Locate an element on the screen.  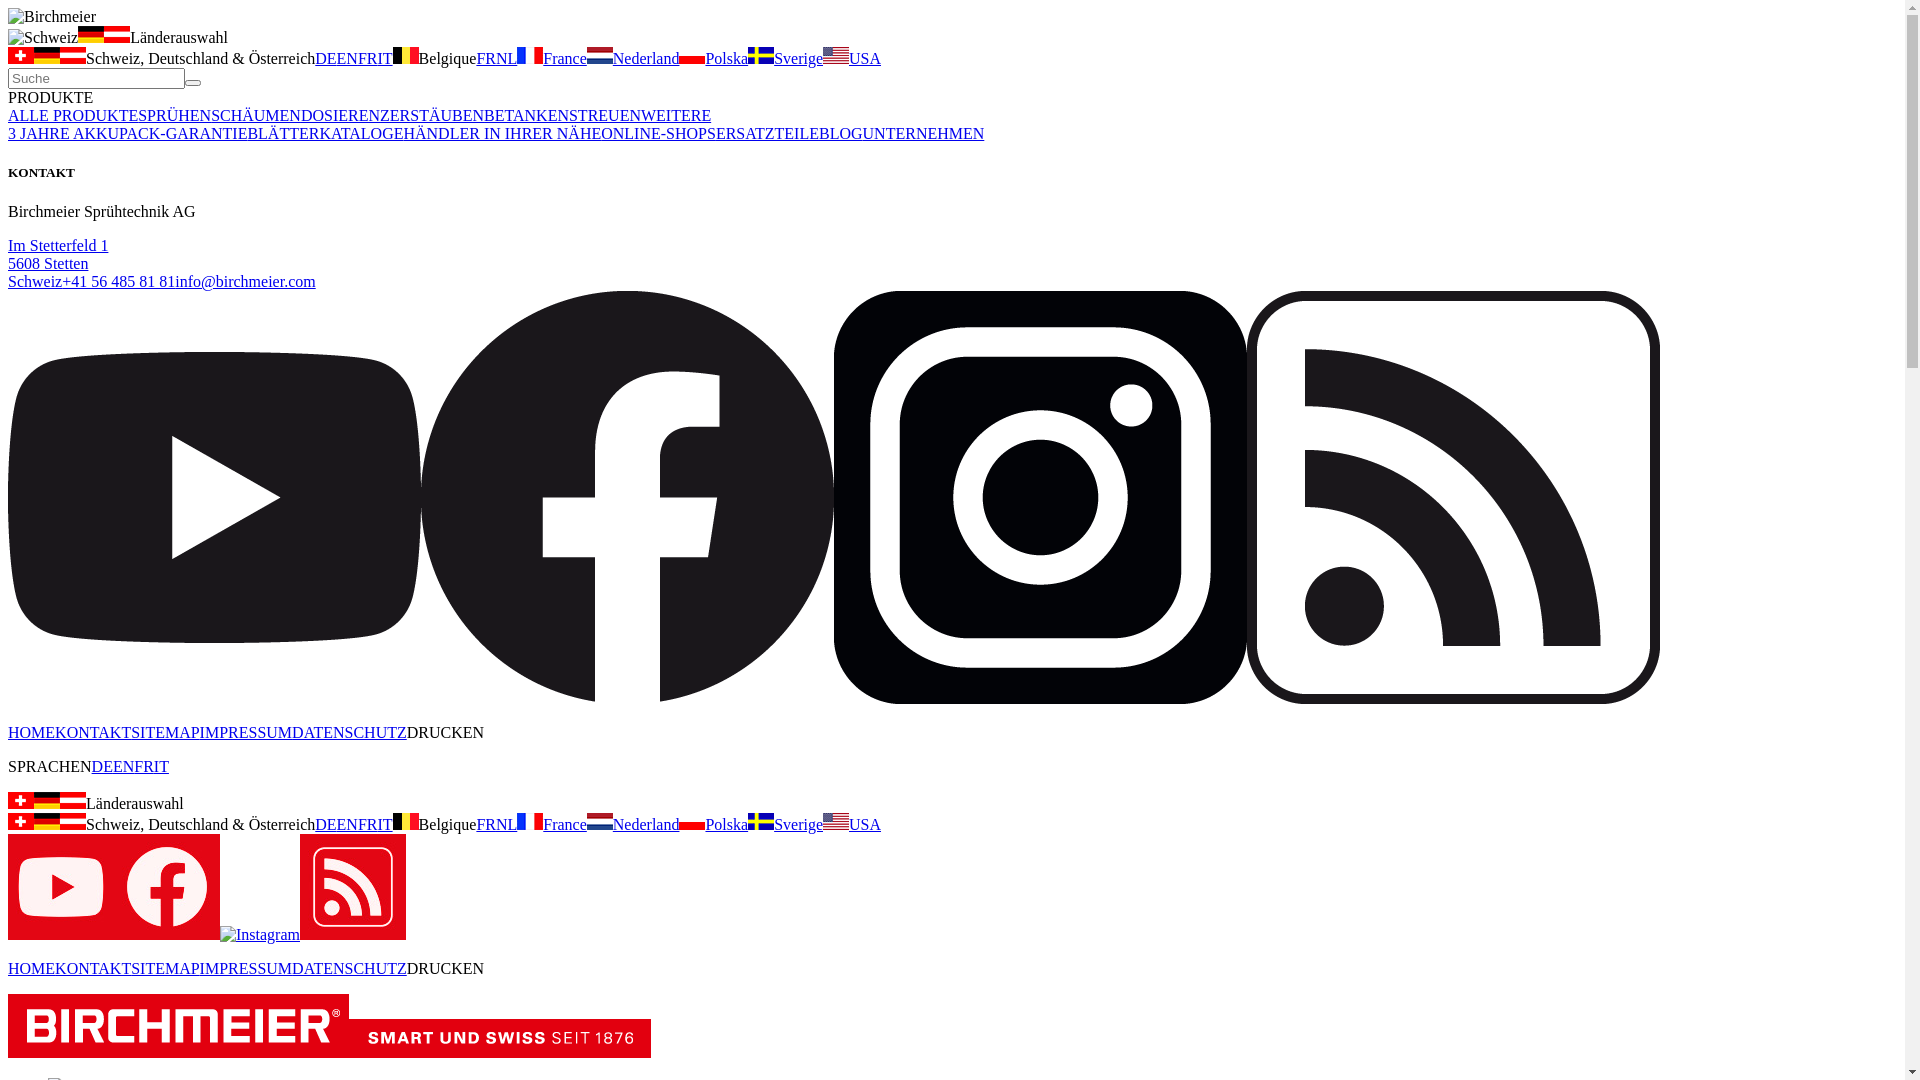
DE is located at coordinates (102, 766).